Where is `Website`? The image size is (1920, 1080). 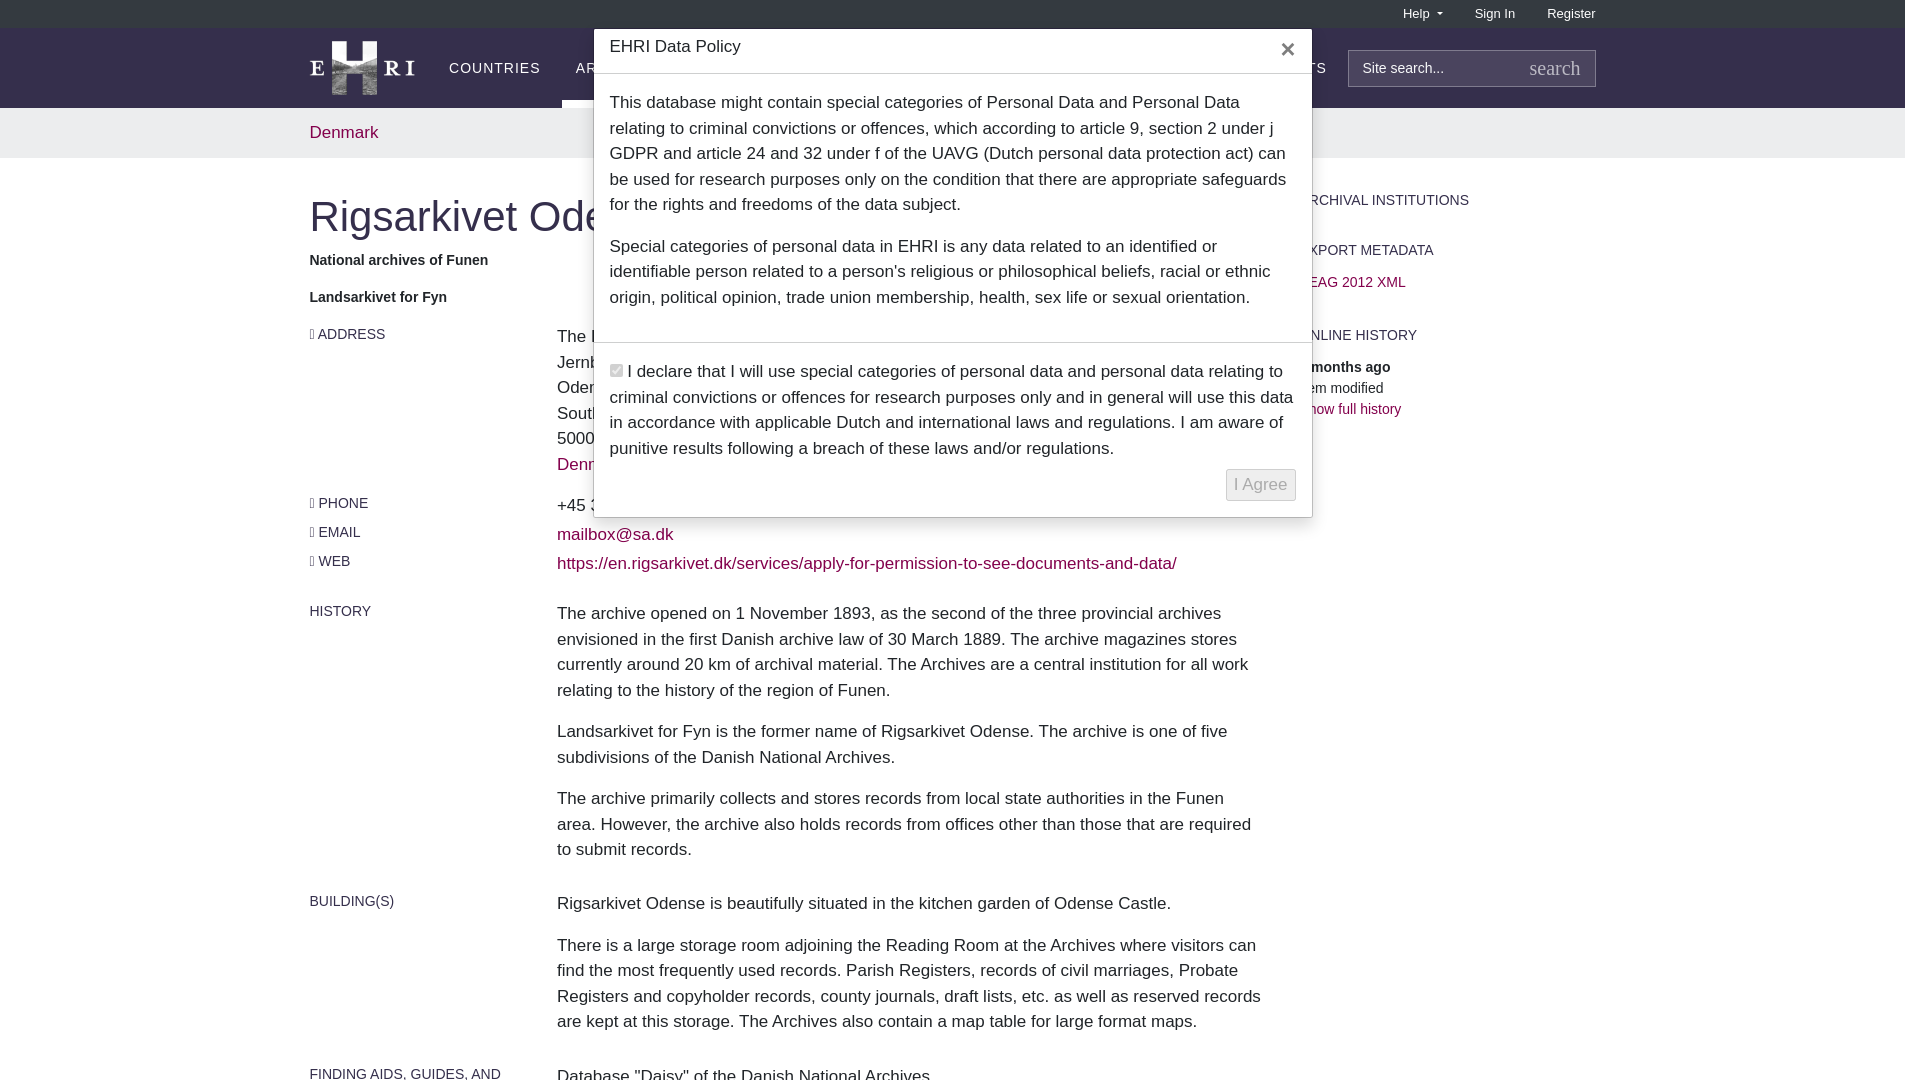
Website is located at coordinates (866, 564).